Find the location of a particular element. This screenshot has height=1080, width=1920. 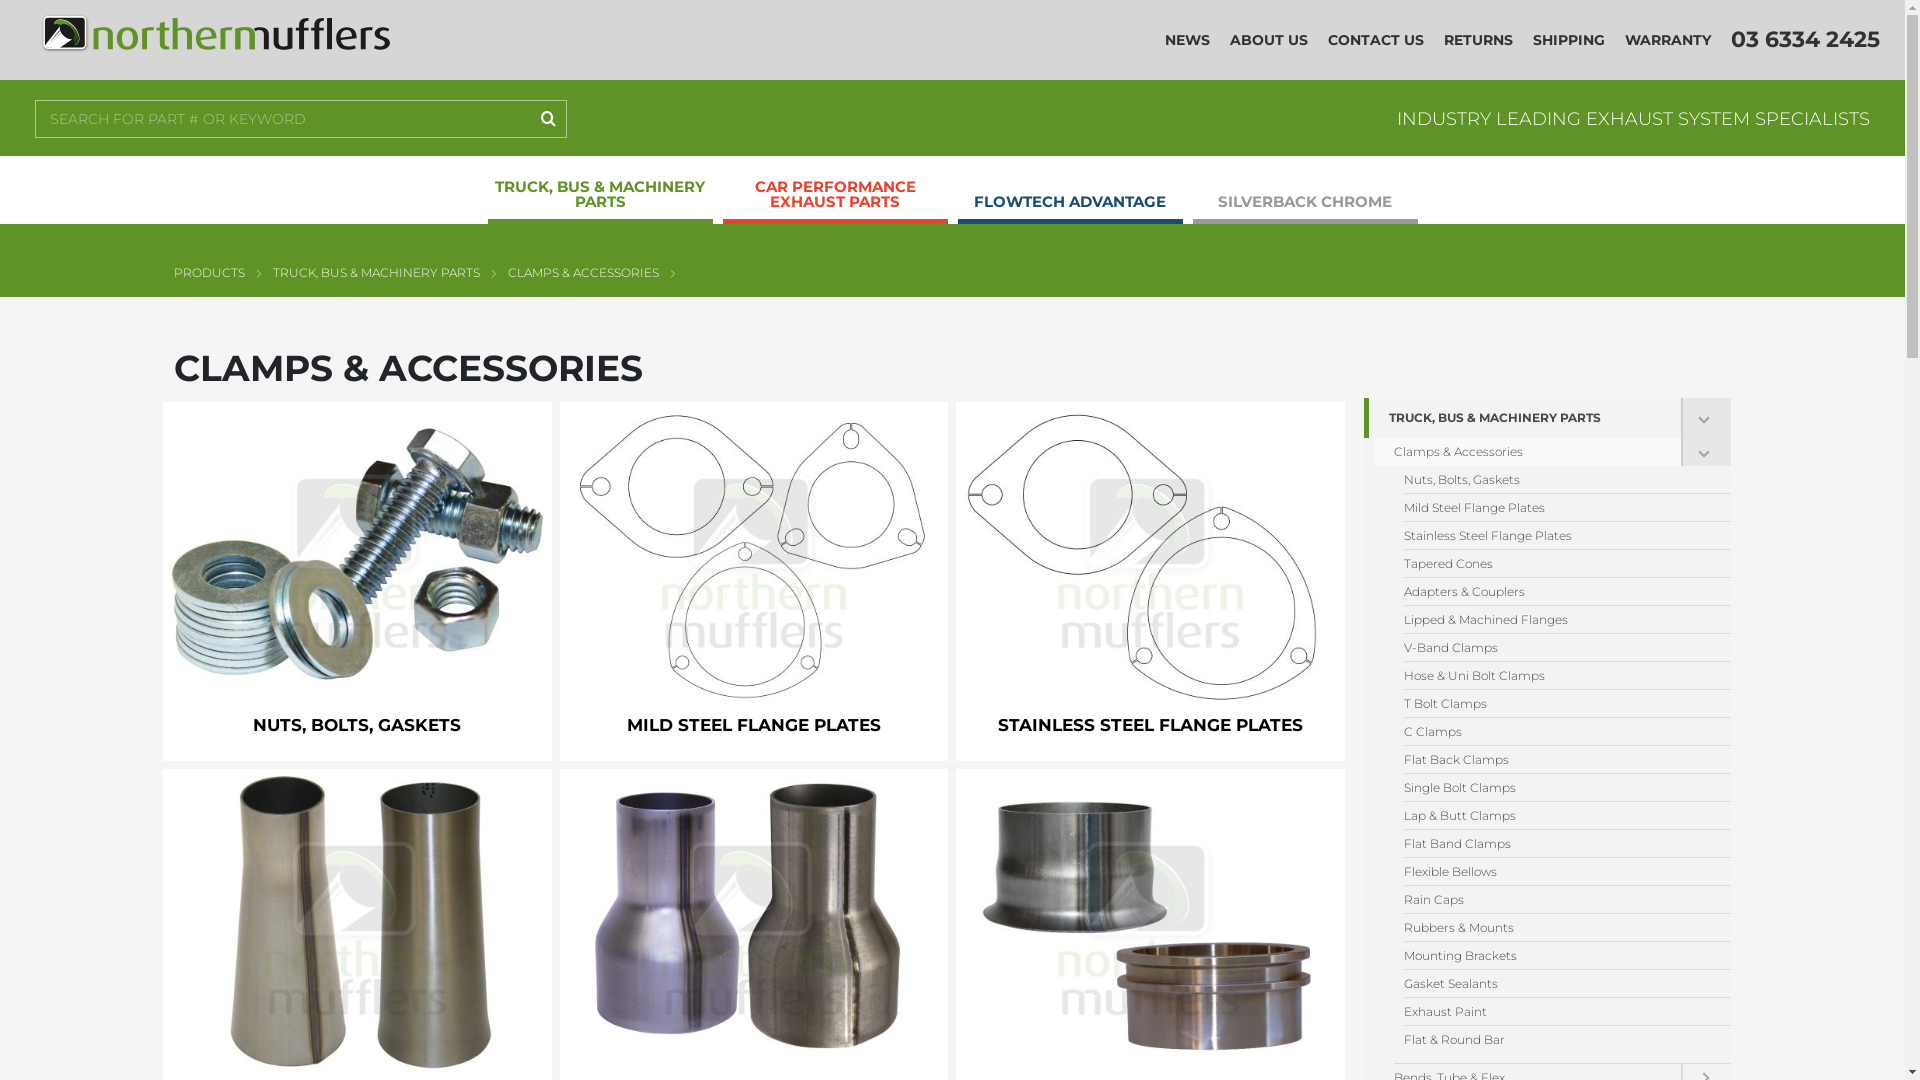

ABOUT US is located at coordinates (1269, 40).